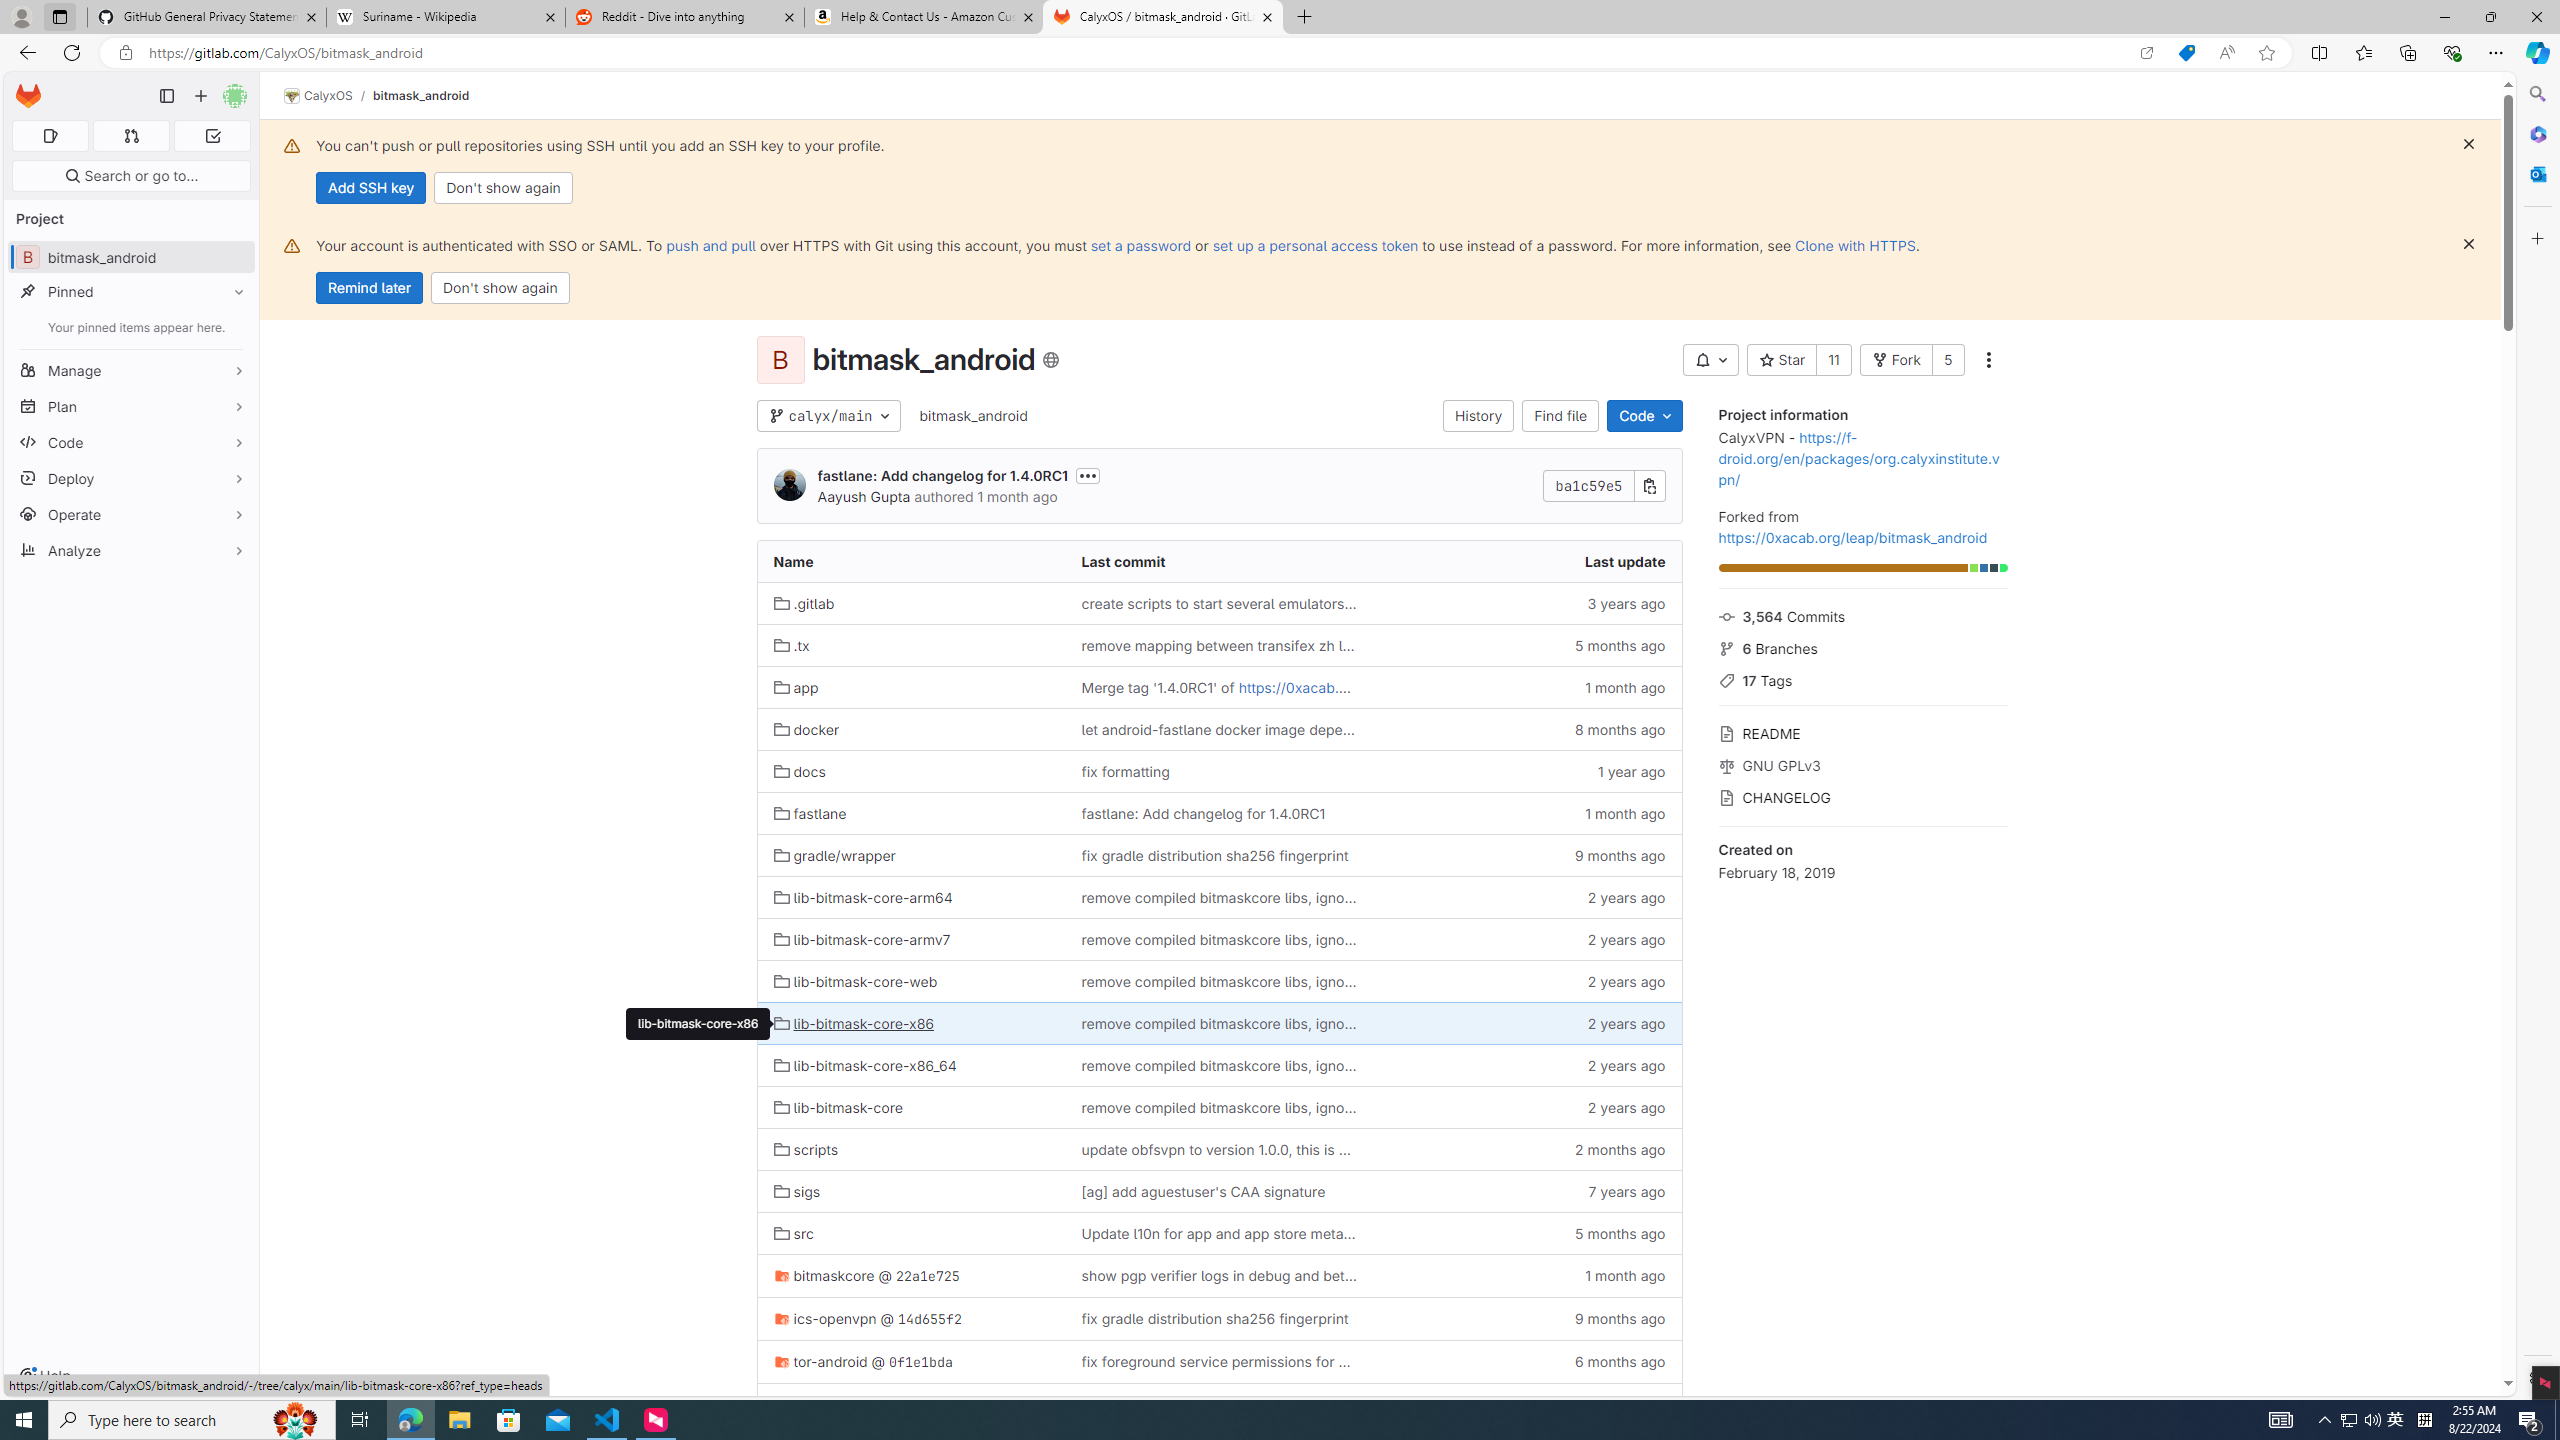 This screenshot has width=2560, height=1440. I want to click on 22a1e725, so click(928, 1276).